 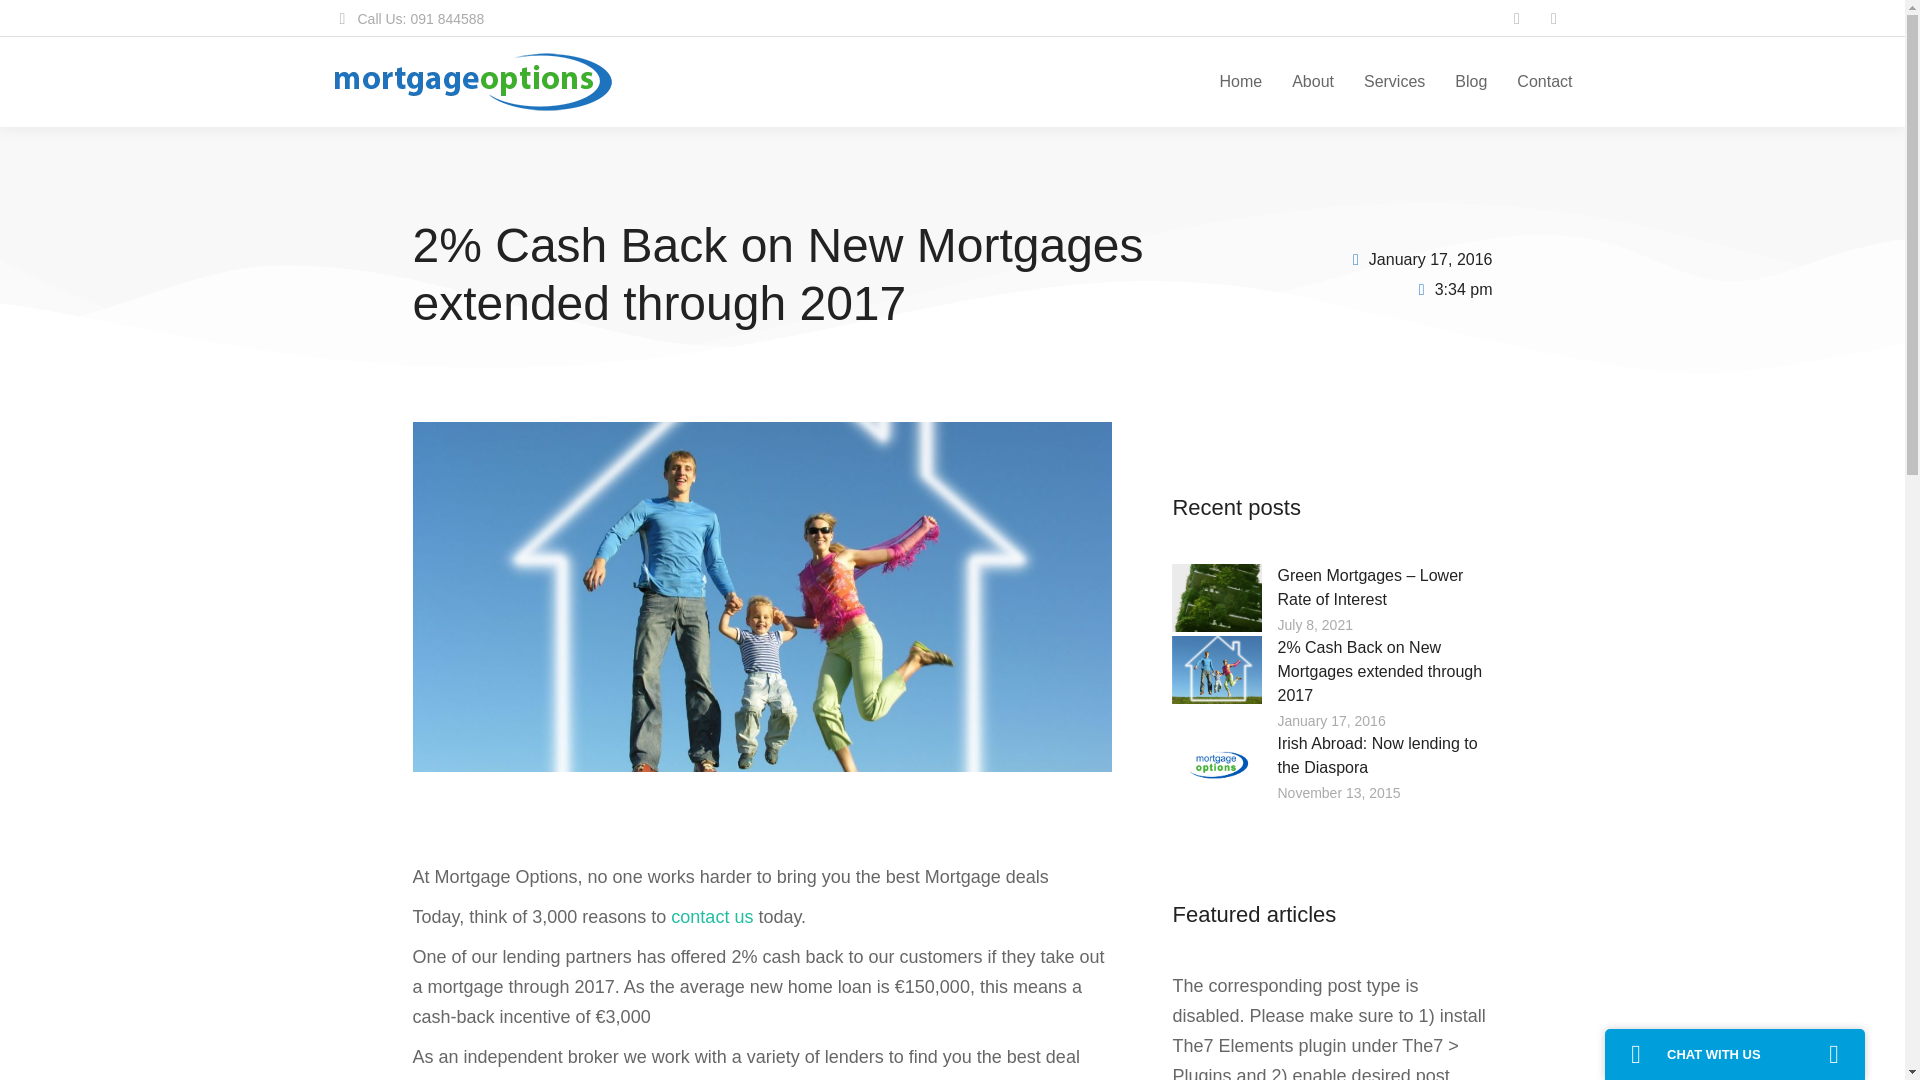 I want to click on January 17, 2016, so click(x=1418, y=260).